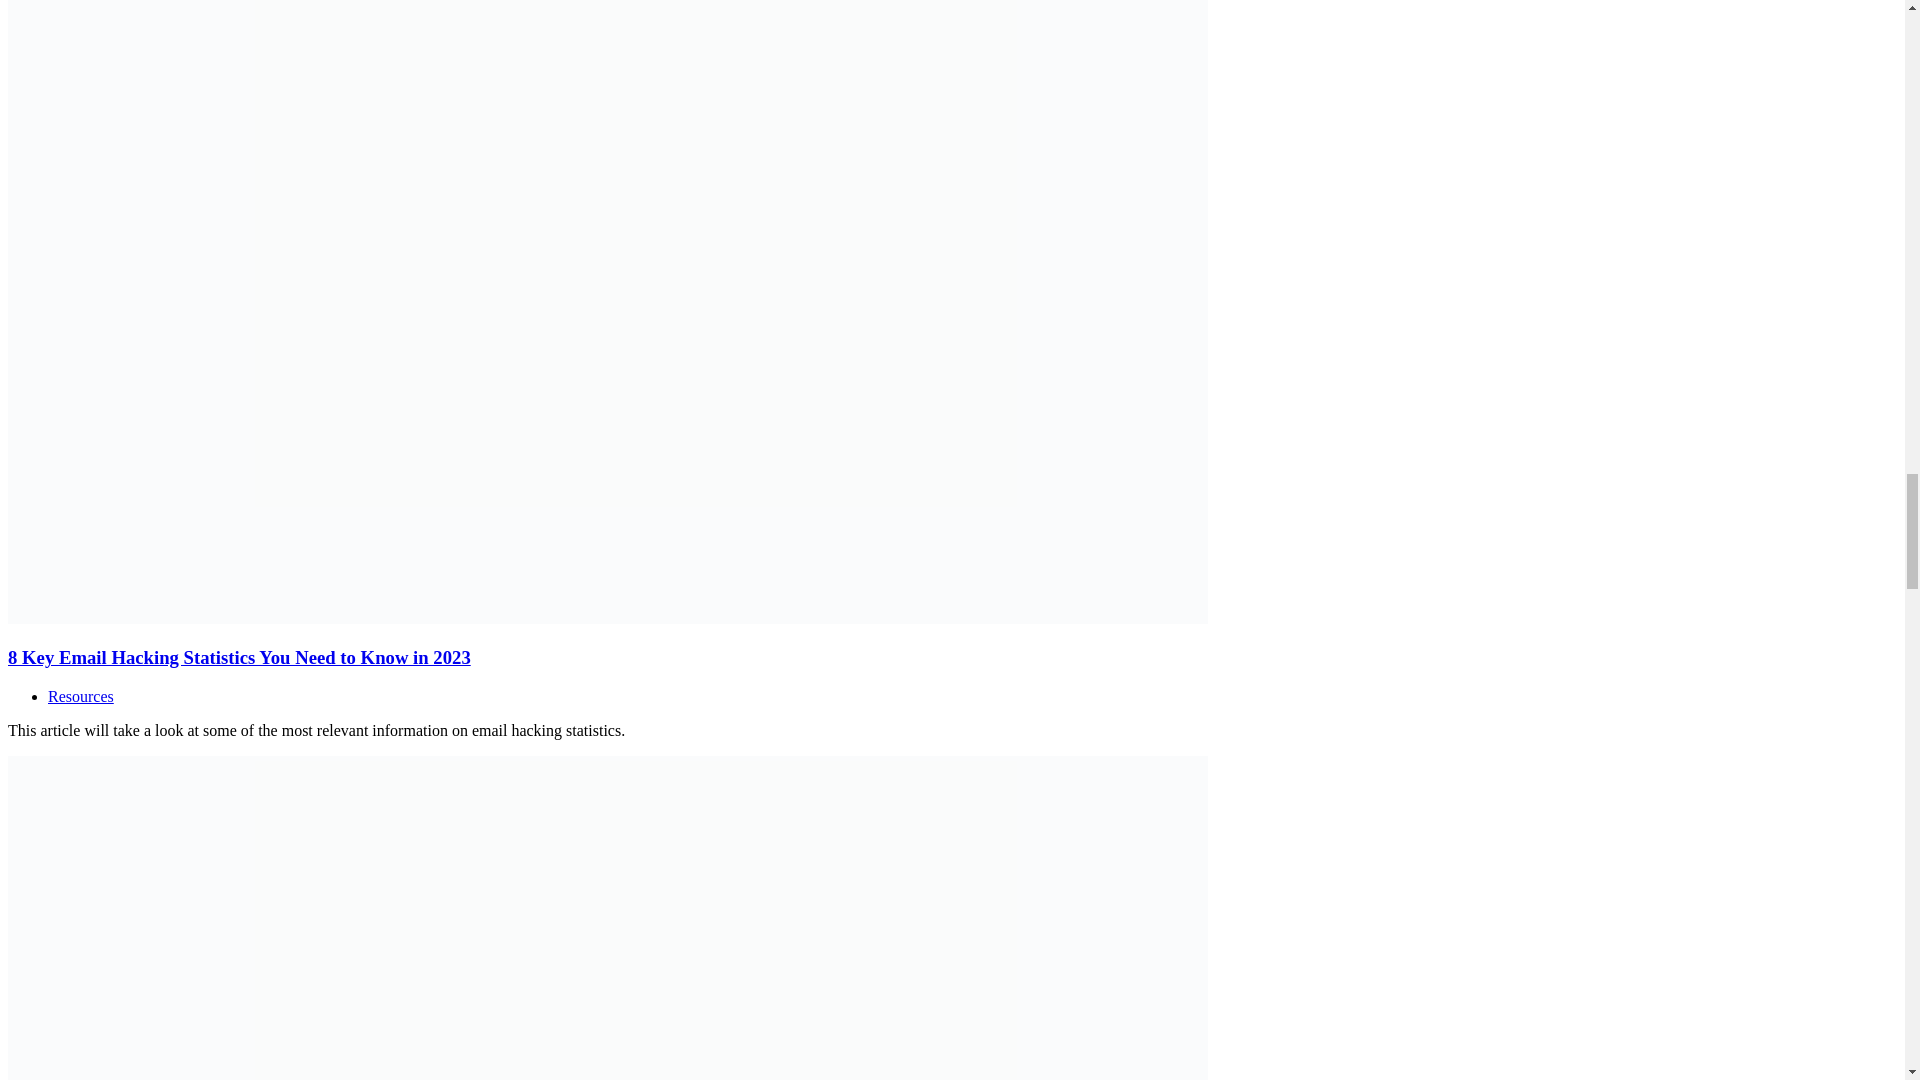 The image size is (1920, 1080). Describe the element at coordinates (80, 696) in the screenshot. I see `Resources` at that location.